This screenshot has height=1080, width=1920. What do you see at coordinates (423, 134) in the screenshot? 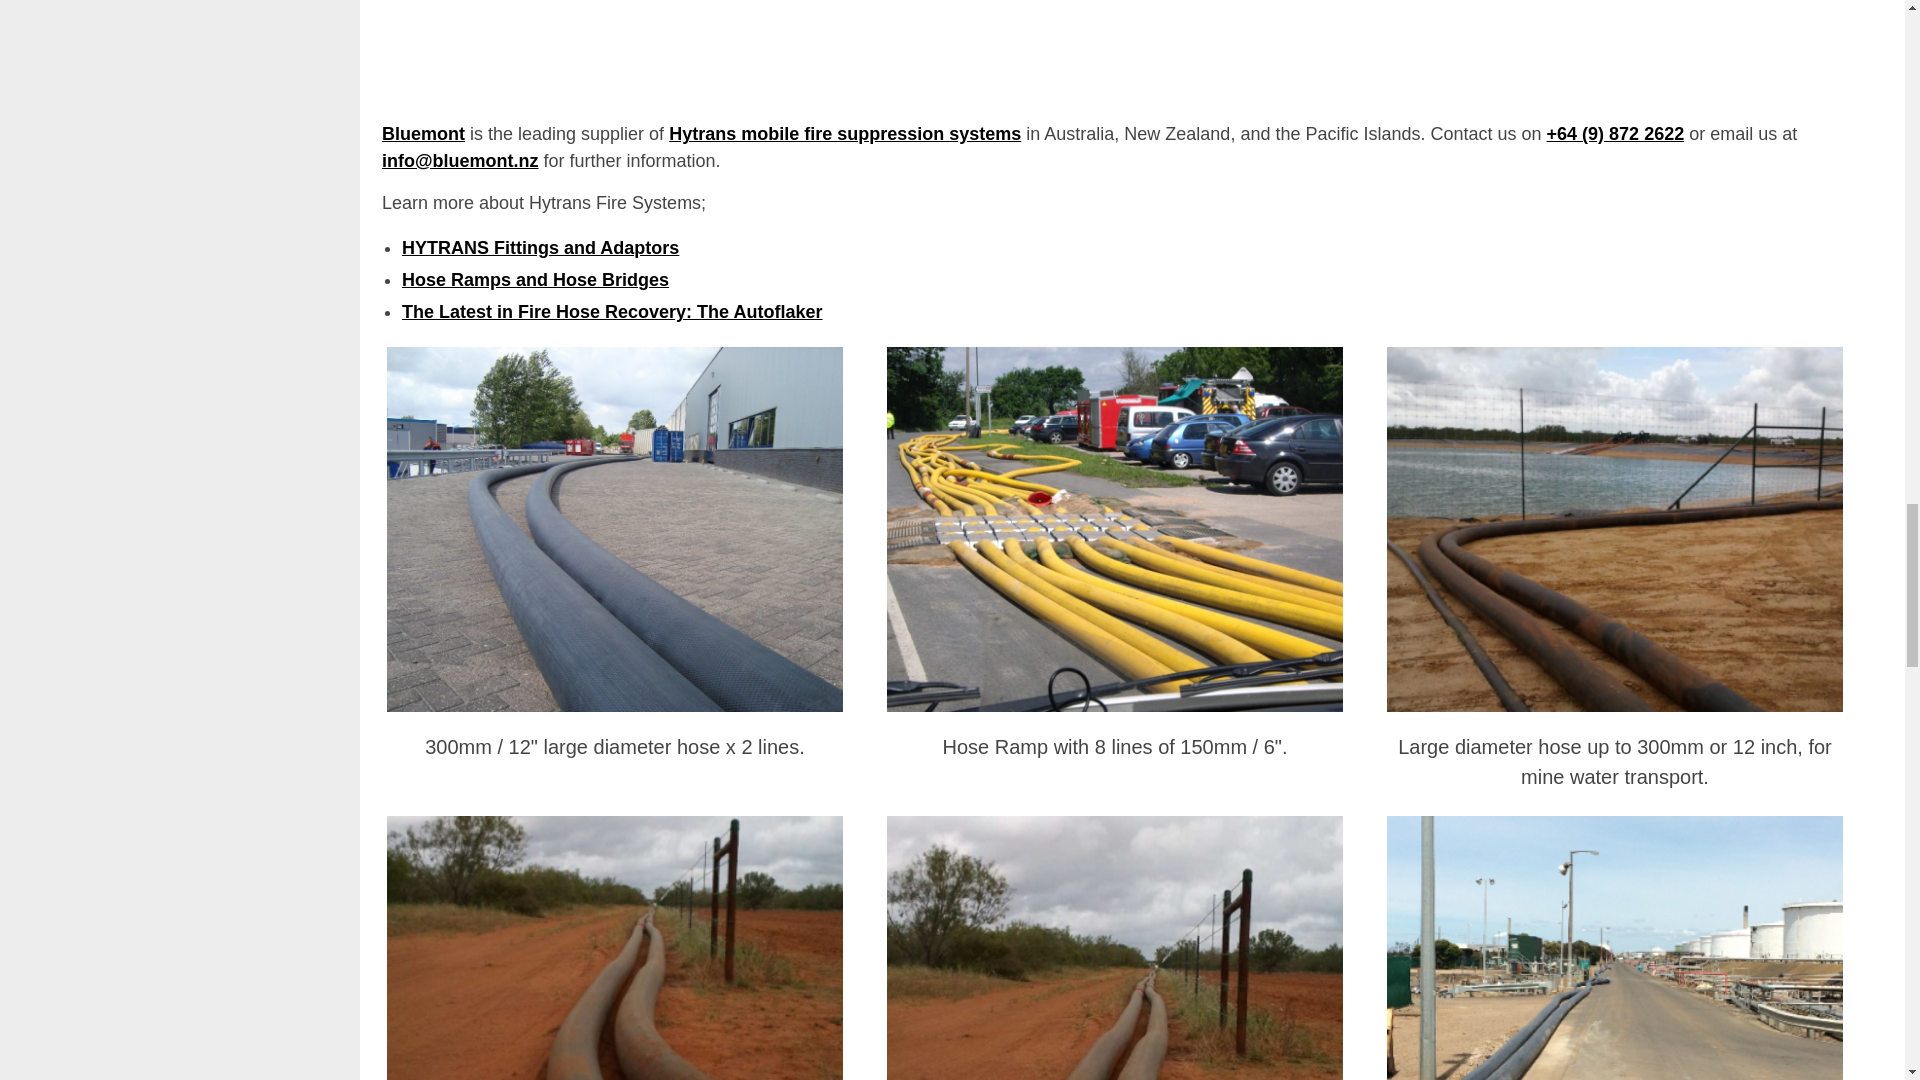
I see `Bluemont` at bounding box center [423, 134].